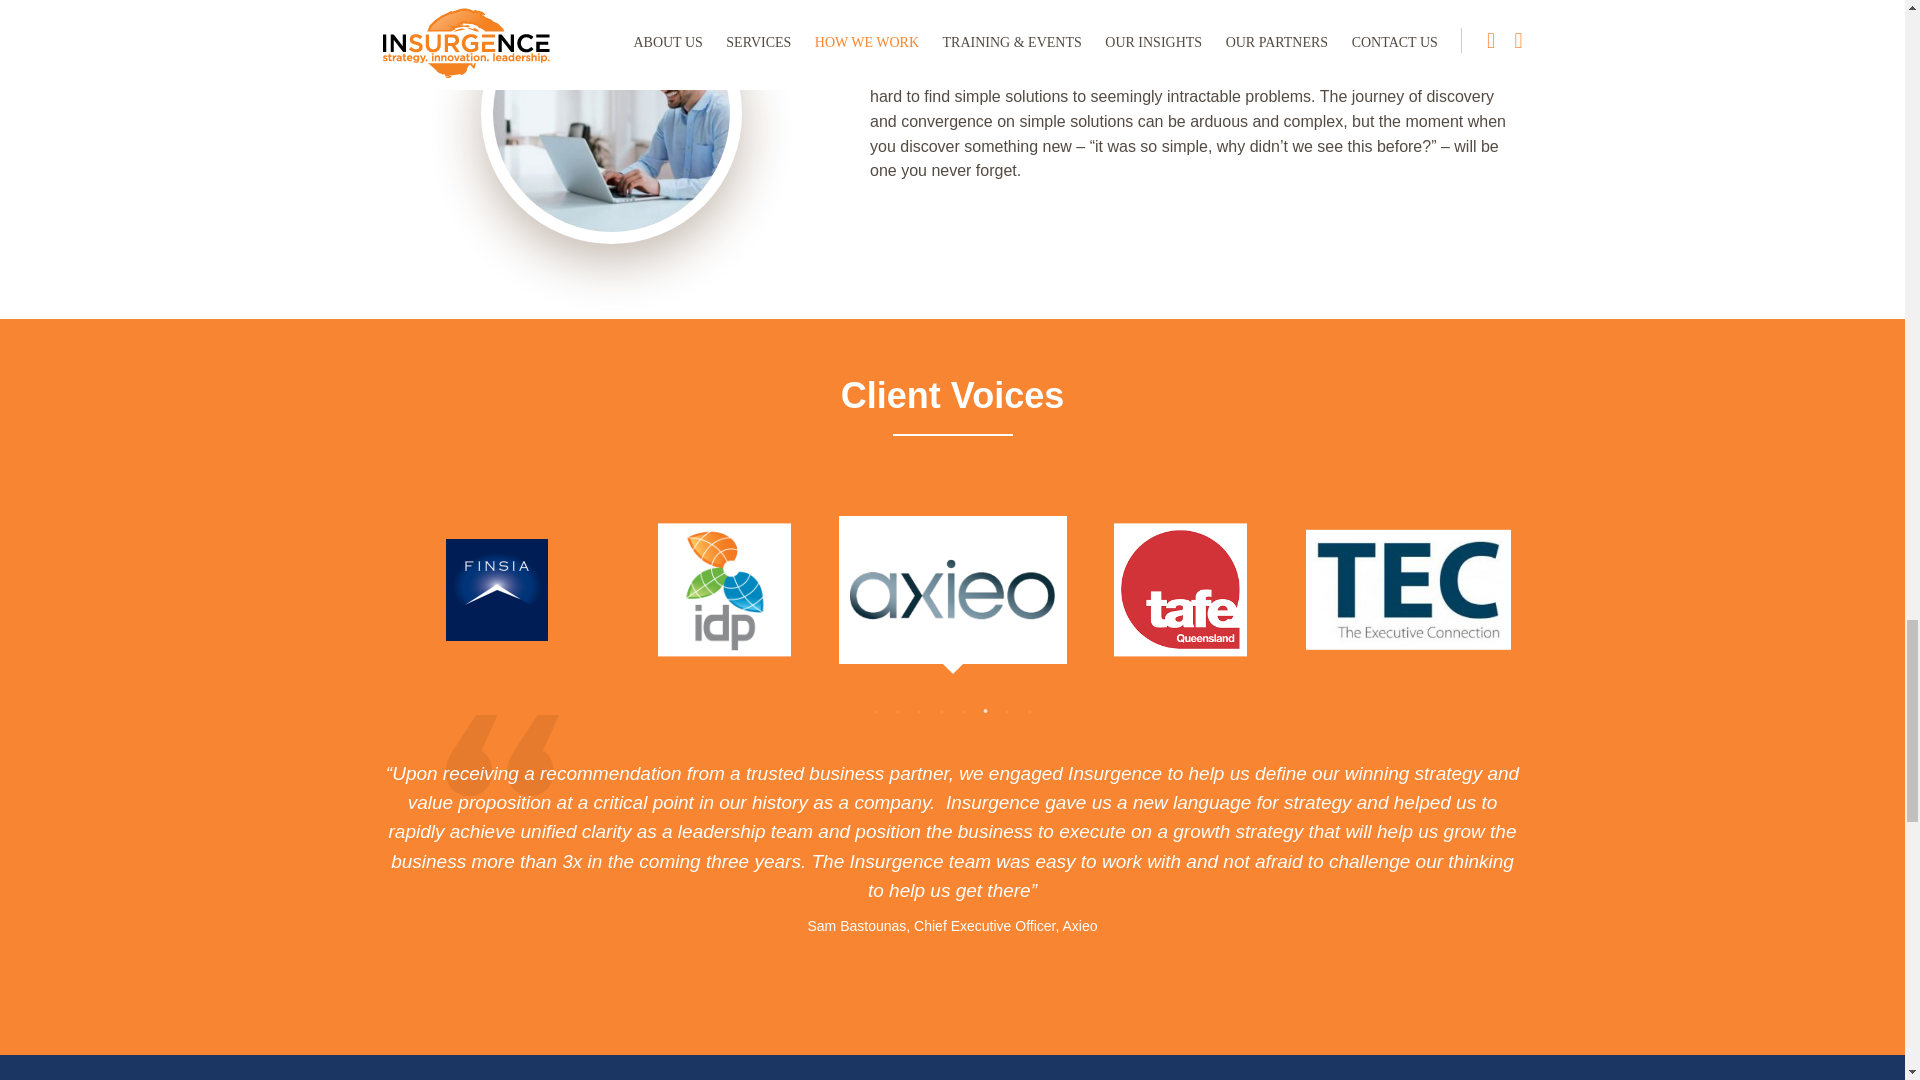  What do you see at coordinates (920, 712) in the screenshot?
I see `3` at bounding box center [920, 712].